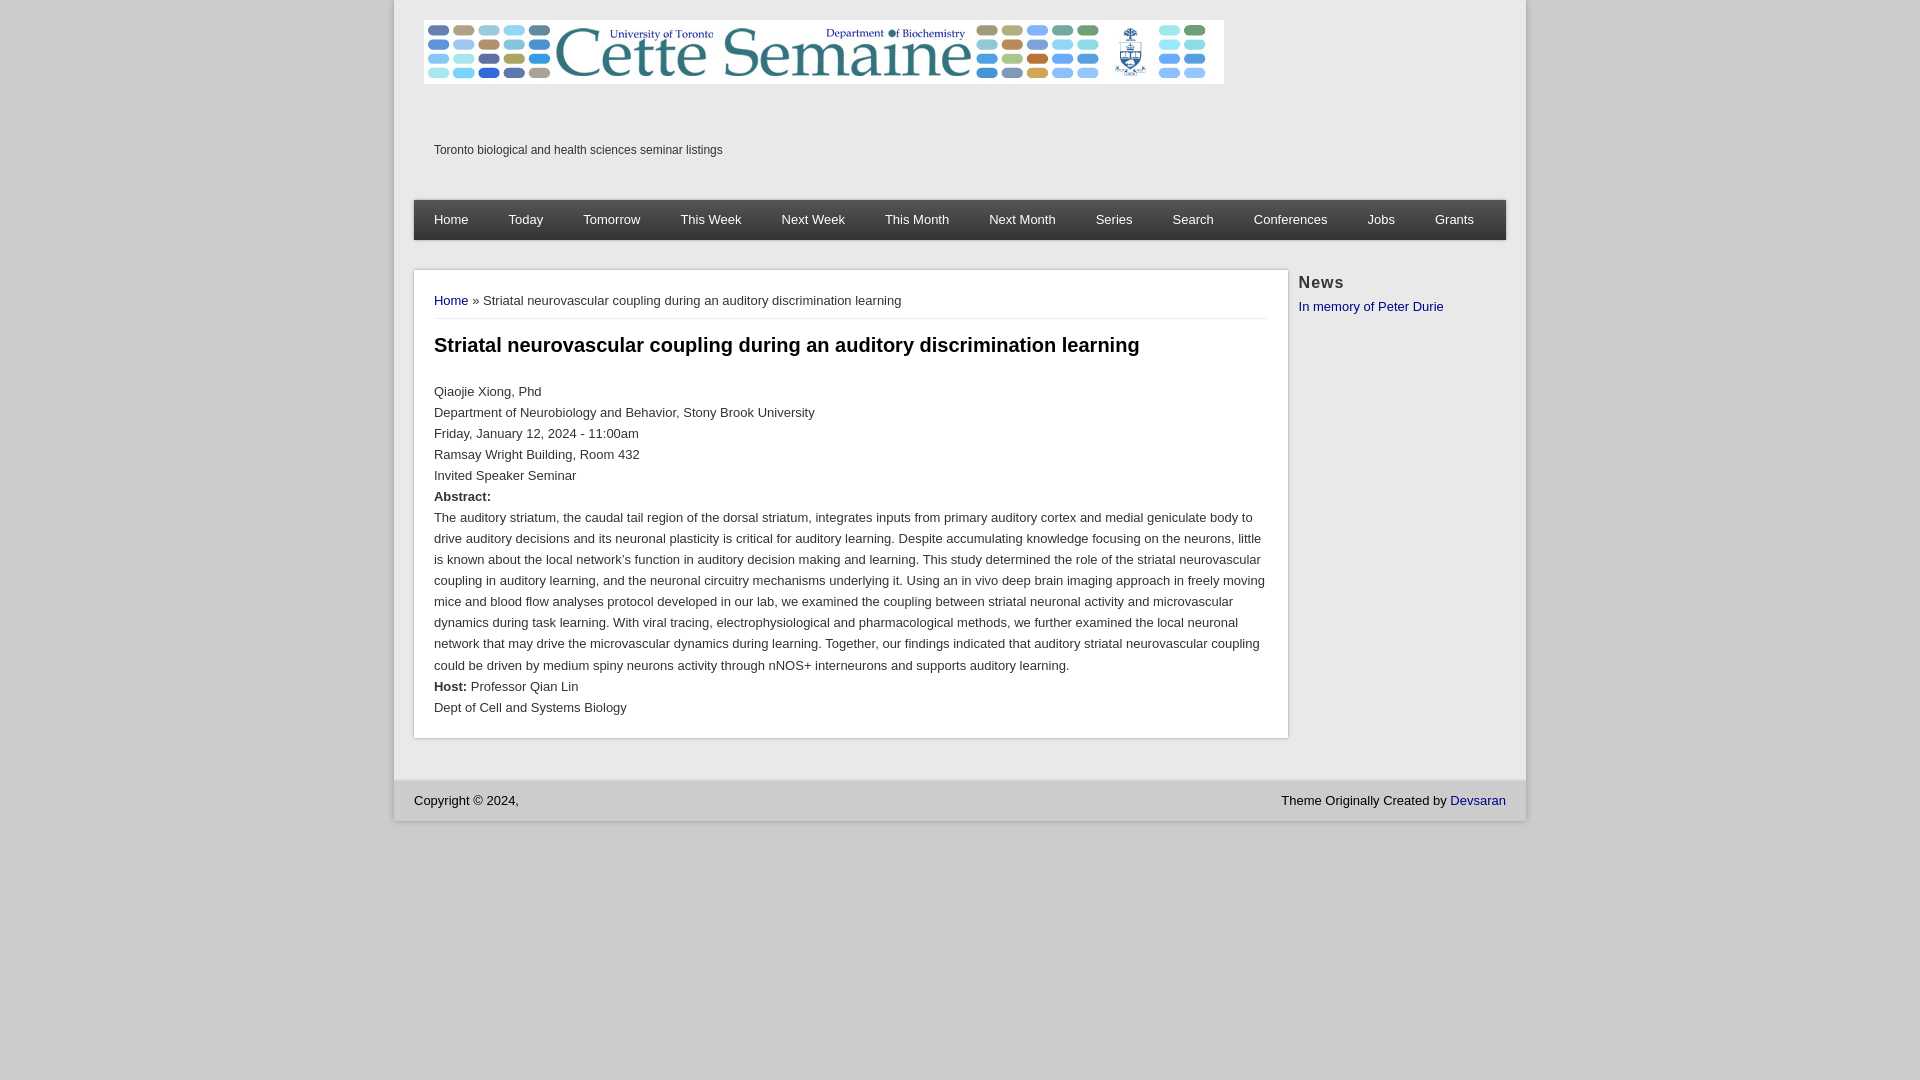 The width and height of the screenshot is (1920, 1080). What do you see at coordinates (814, 219) in the screenshot?
I see `Next Week` at bounding box center [814, 219].